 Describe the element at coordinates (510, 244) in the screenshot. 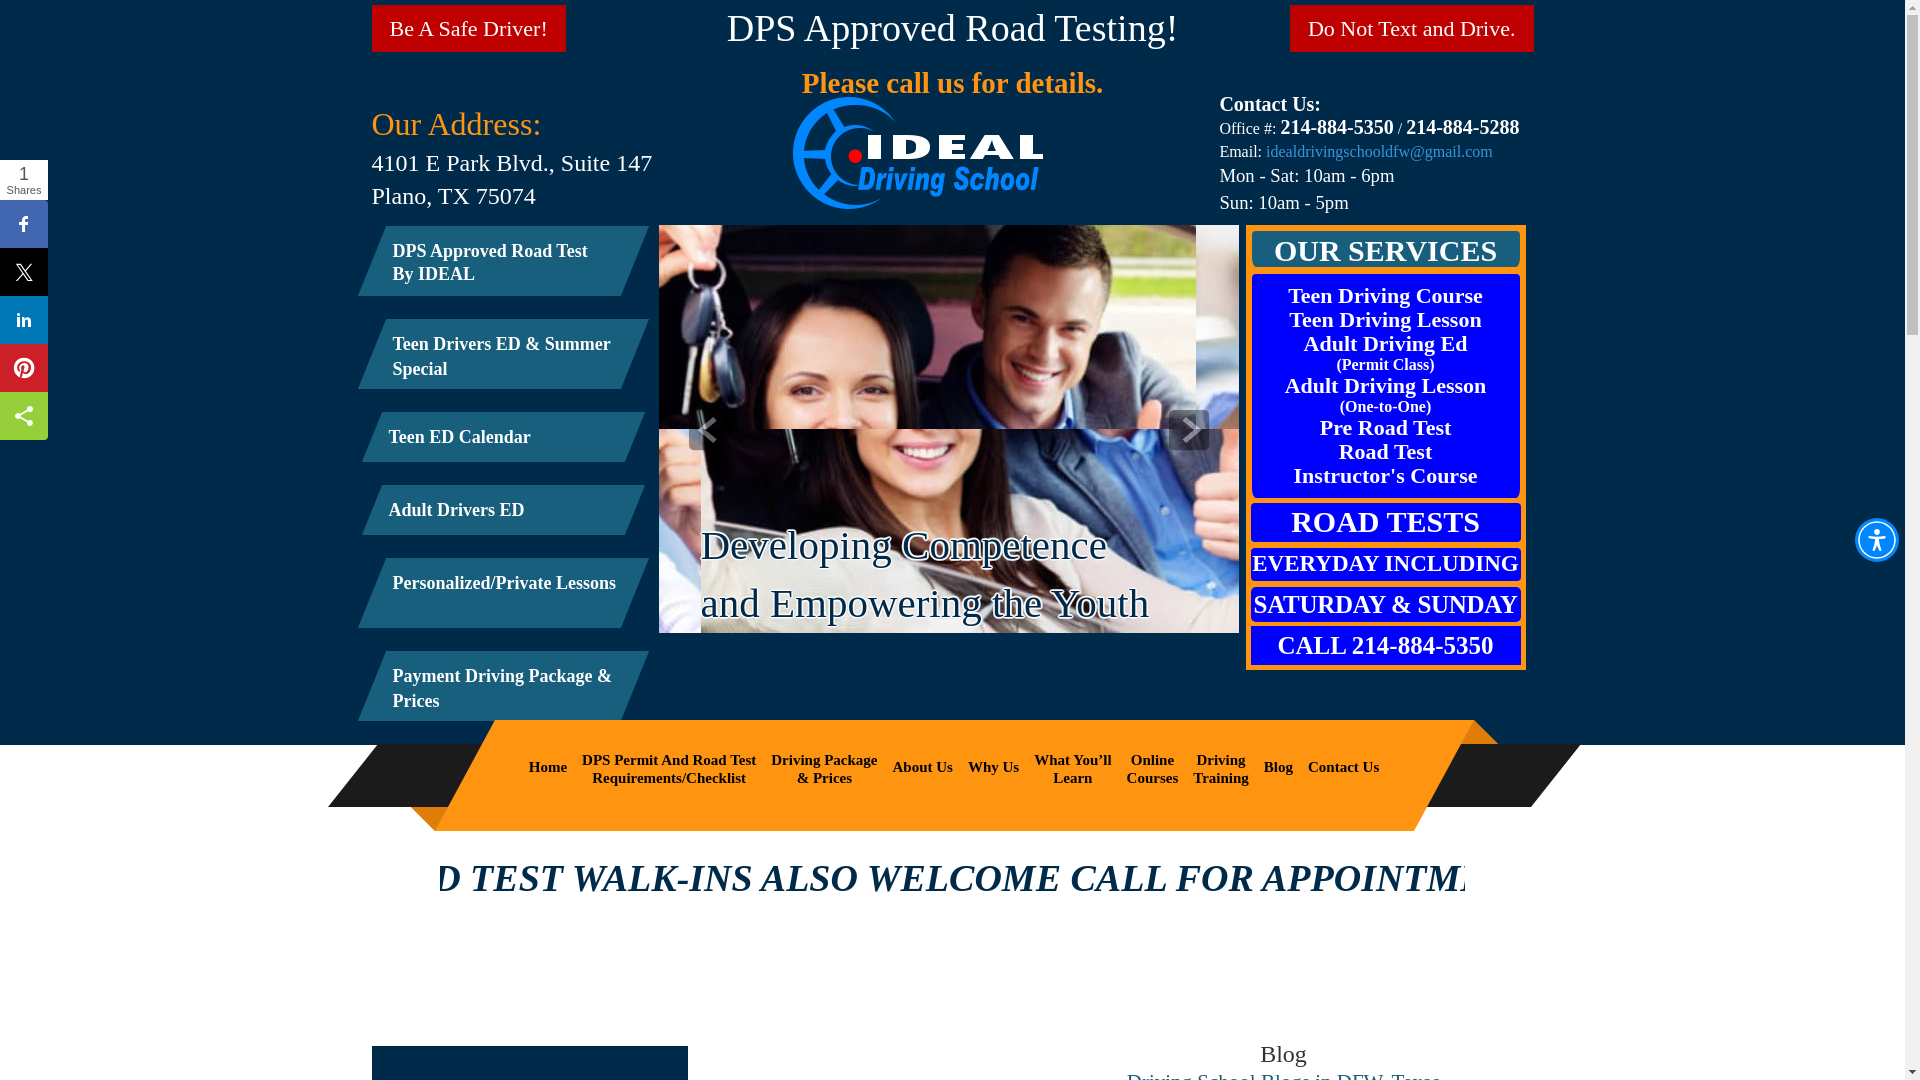

I see `Blog` at that location.